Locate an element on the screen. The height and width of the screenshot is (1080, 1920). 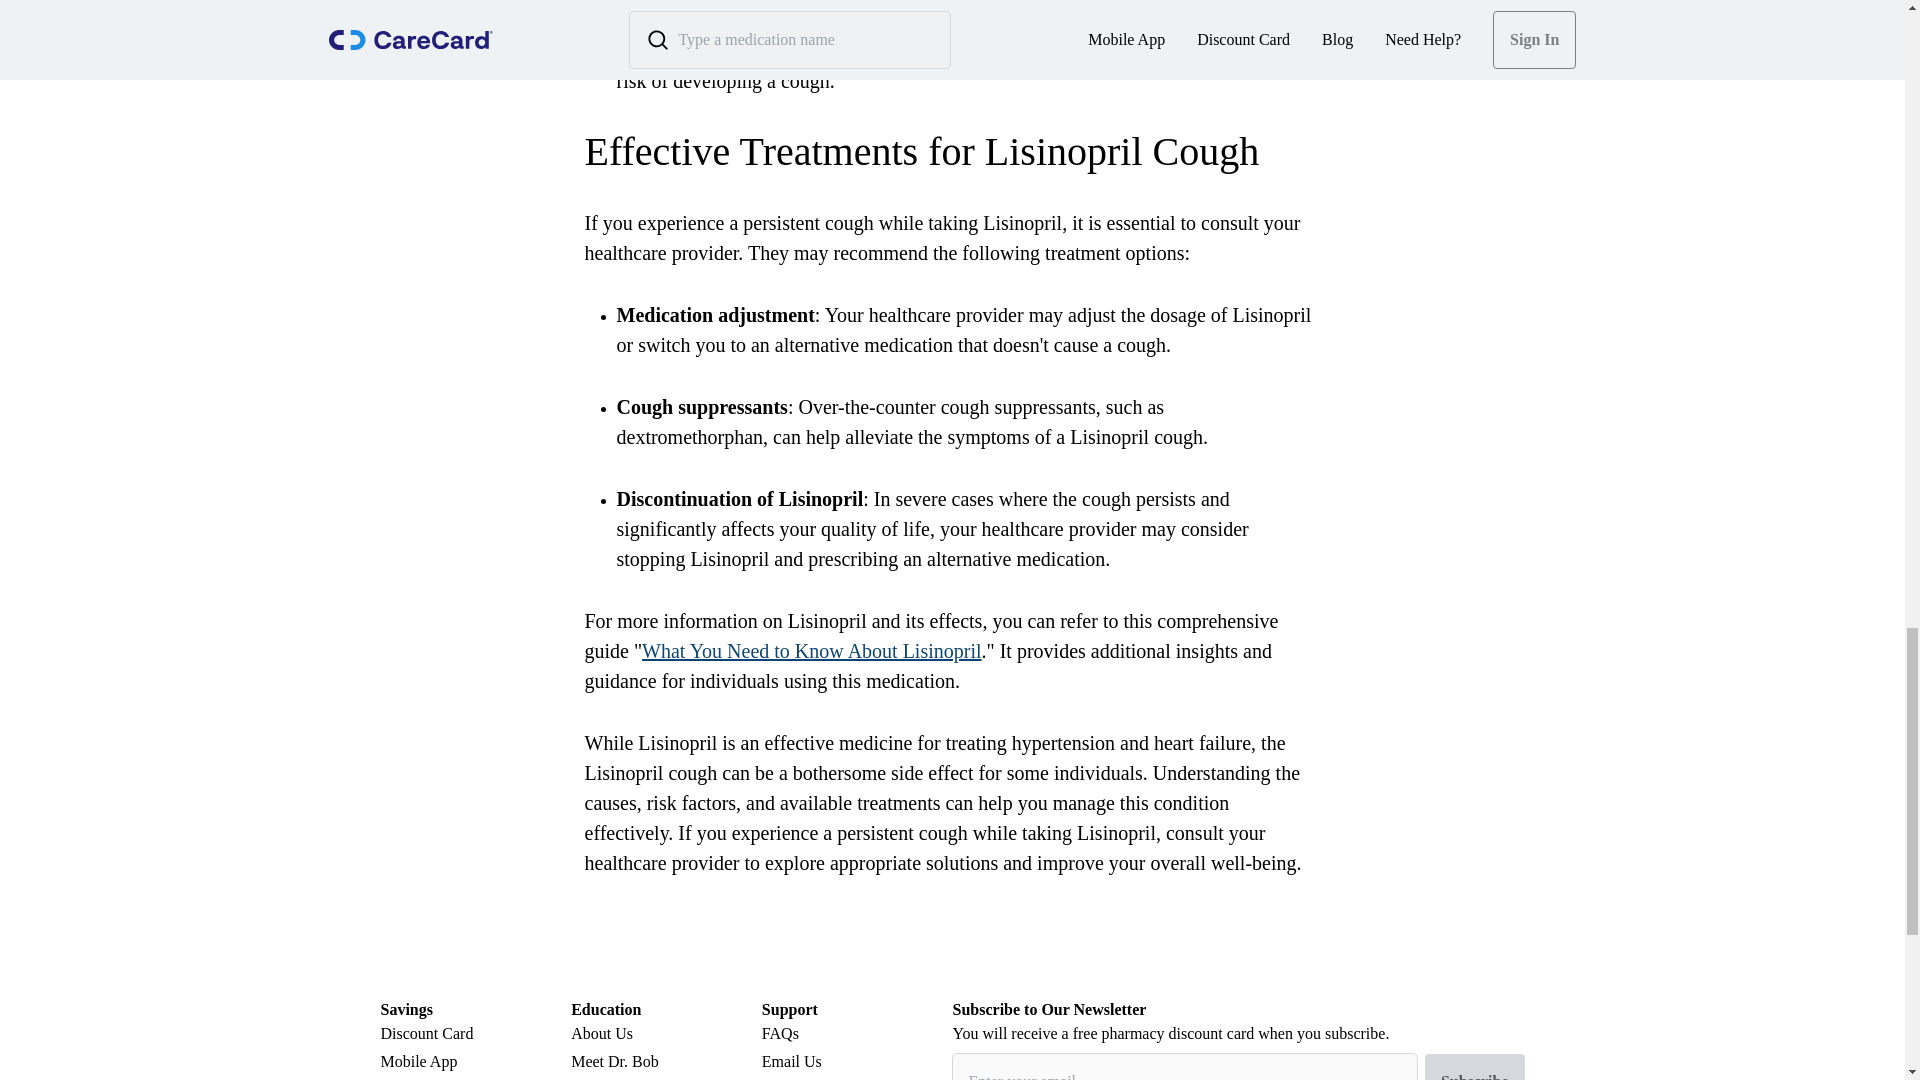
Blog is located at coordinates (666, 1078).